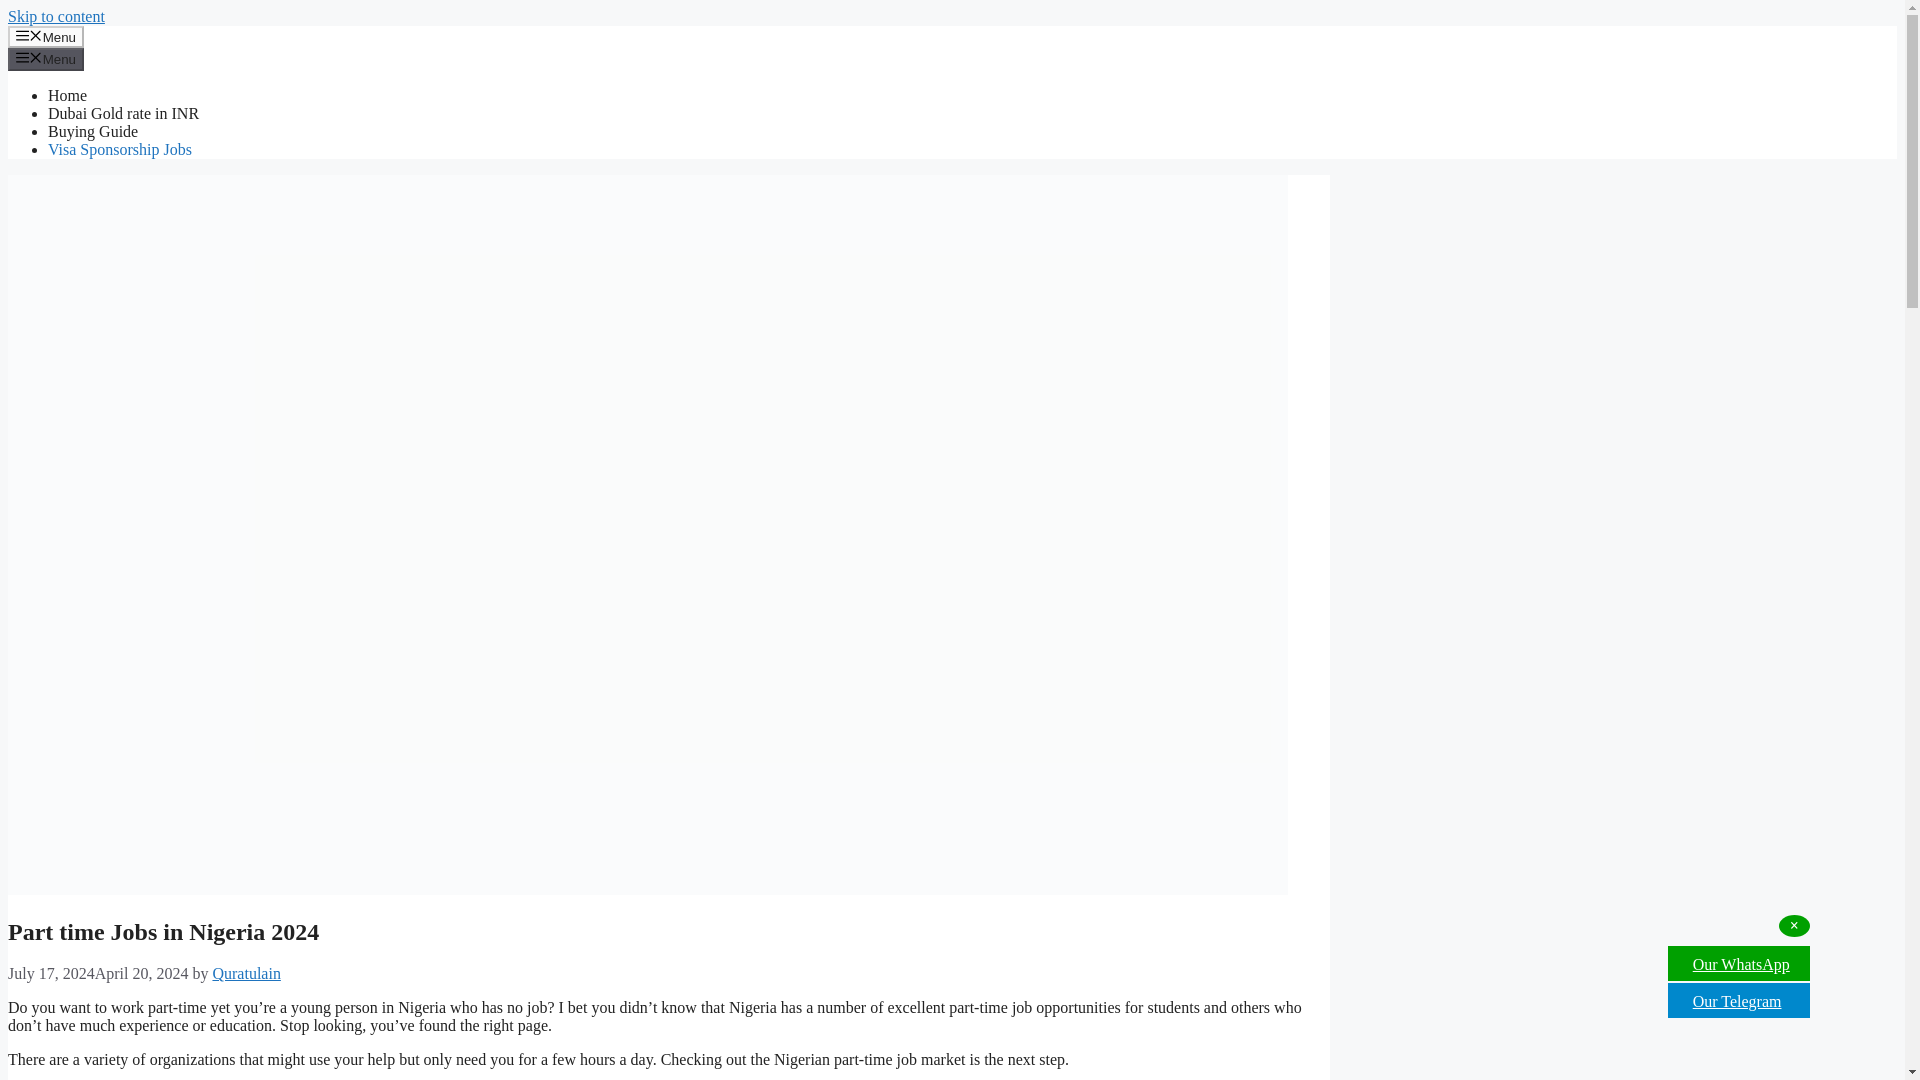  What do you see at coordinates (120, 149) in the screenshot?
I see `Visa Sponsorship Jobs` at bounding box center [120, 149].